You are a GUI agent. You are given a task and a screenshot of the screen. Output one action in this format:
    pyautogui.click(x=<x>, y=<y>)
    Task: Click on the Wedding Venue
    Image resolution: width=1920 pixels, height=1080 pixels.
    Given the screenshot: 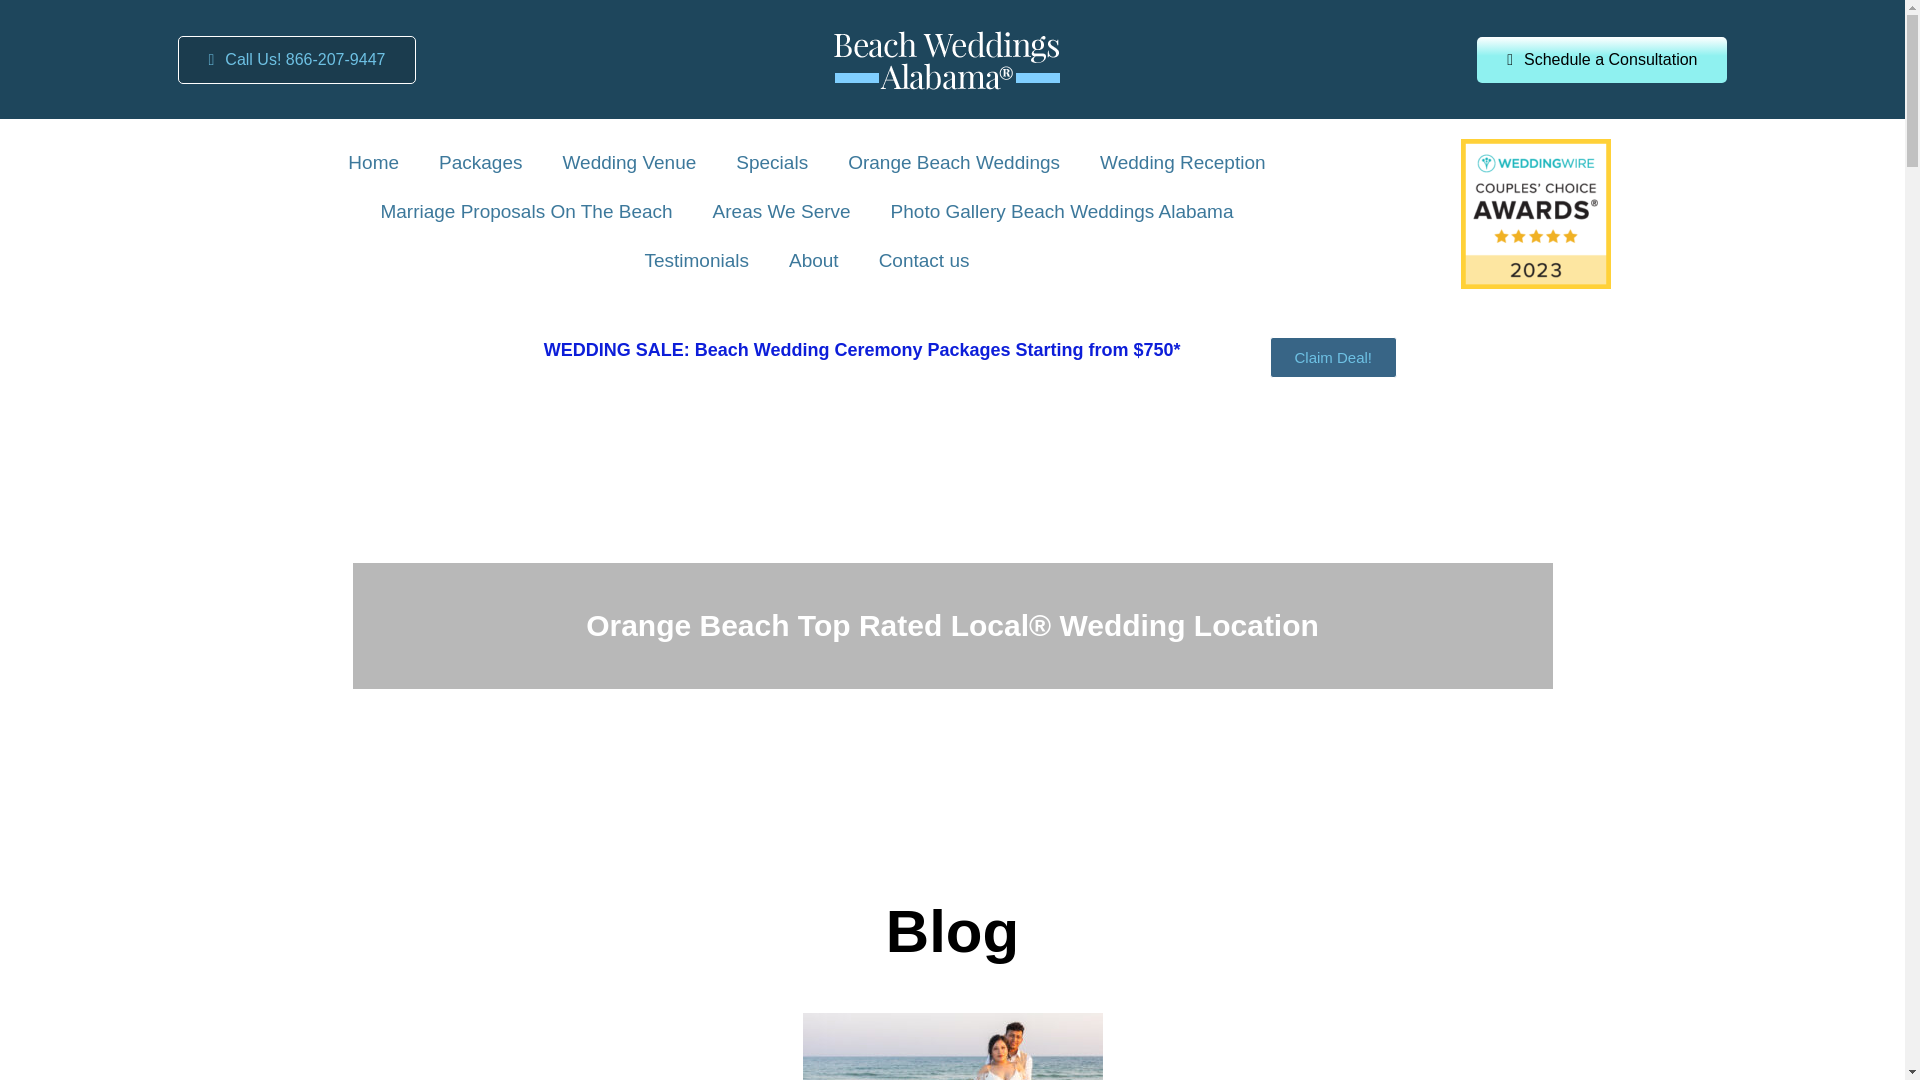 What is the action you would take?
    pyautogui.click(x=628, y=163)
    